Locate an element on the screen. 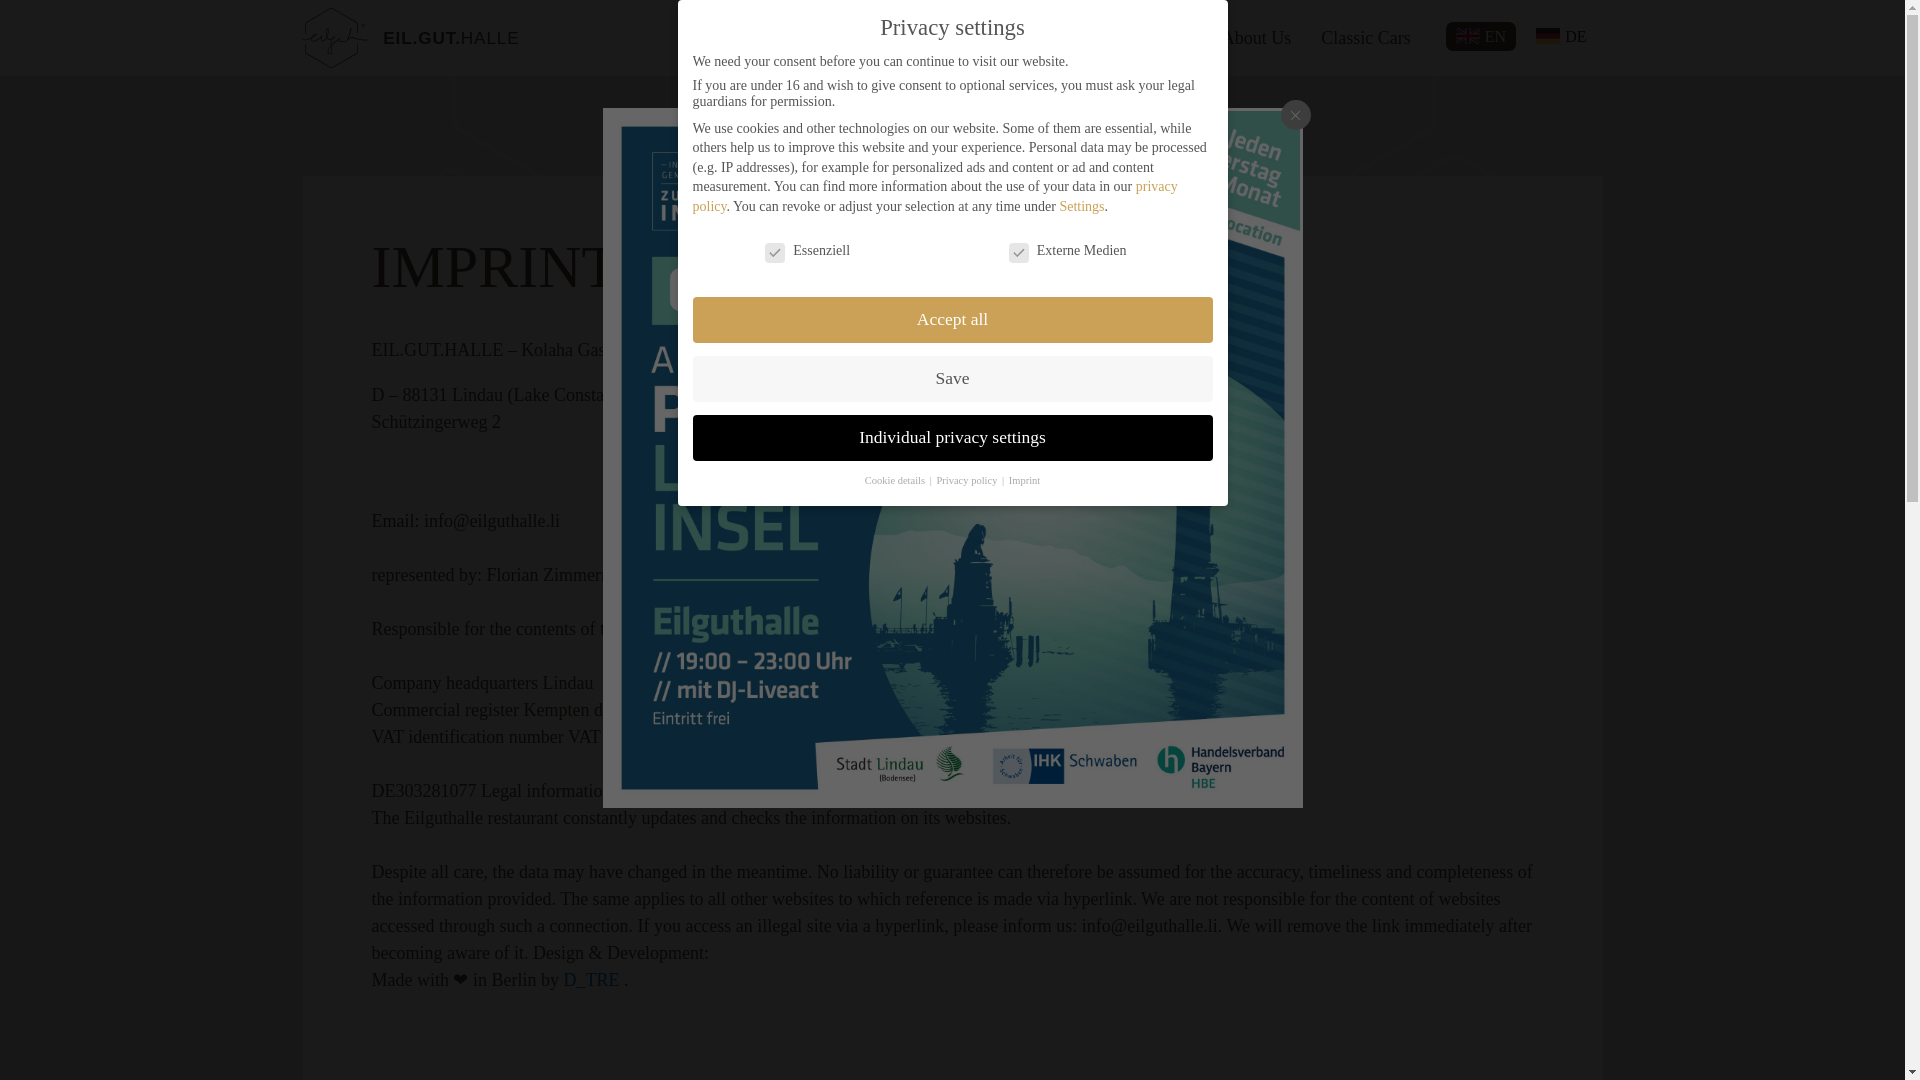 This screenshot has height=1080, width=1920. Save is located at coordinates (951, 372).